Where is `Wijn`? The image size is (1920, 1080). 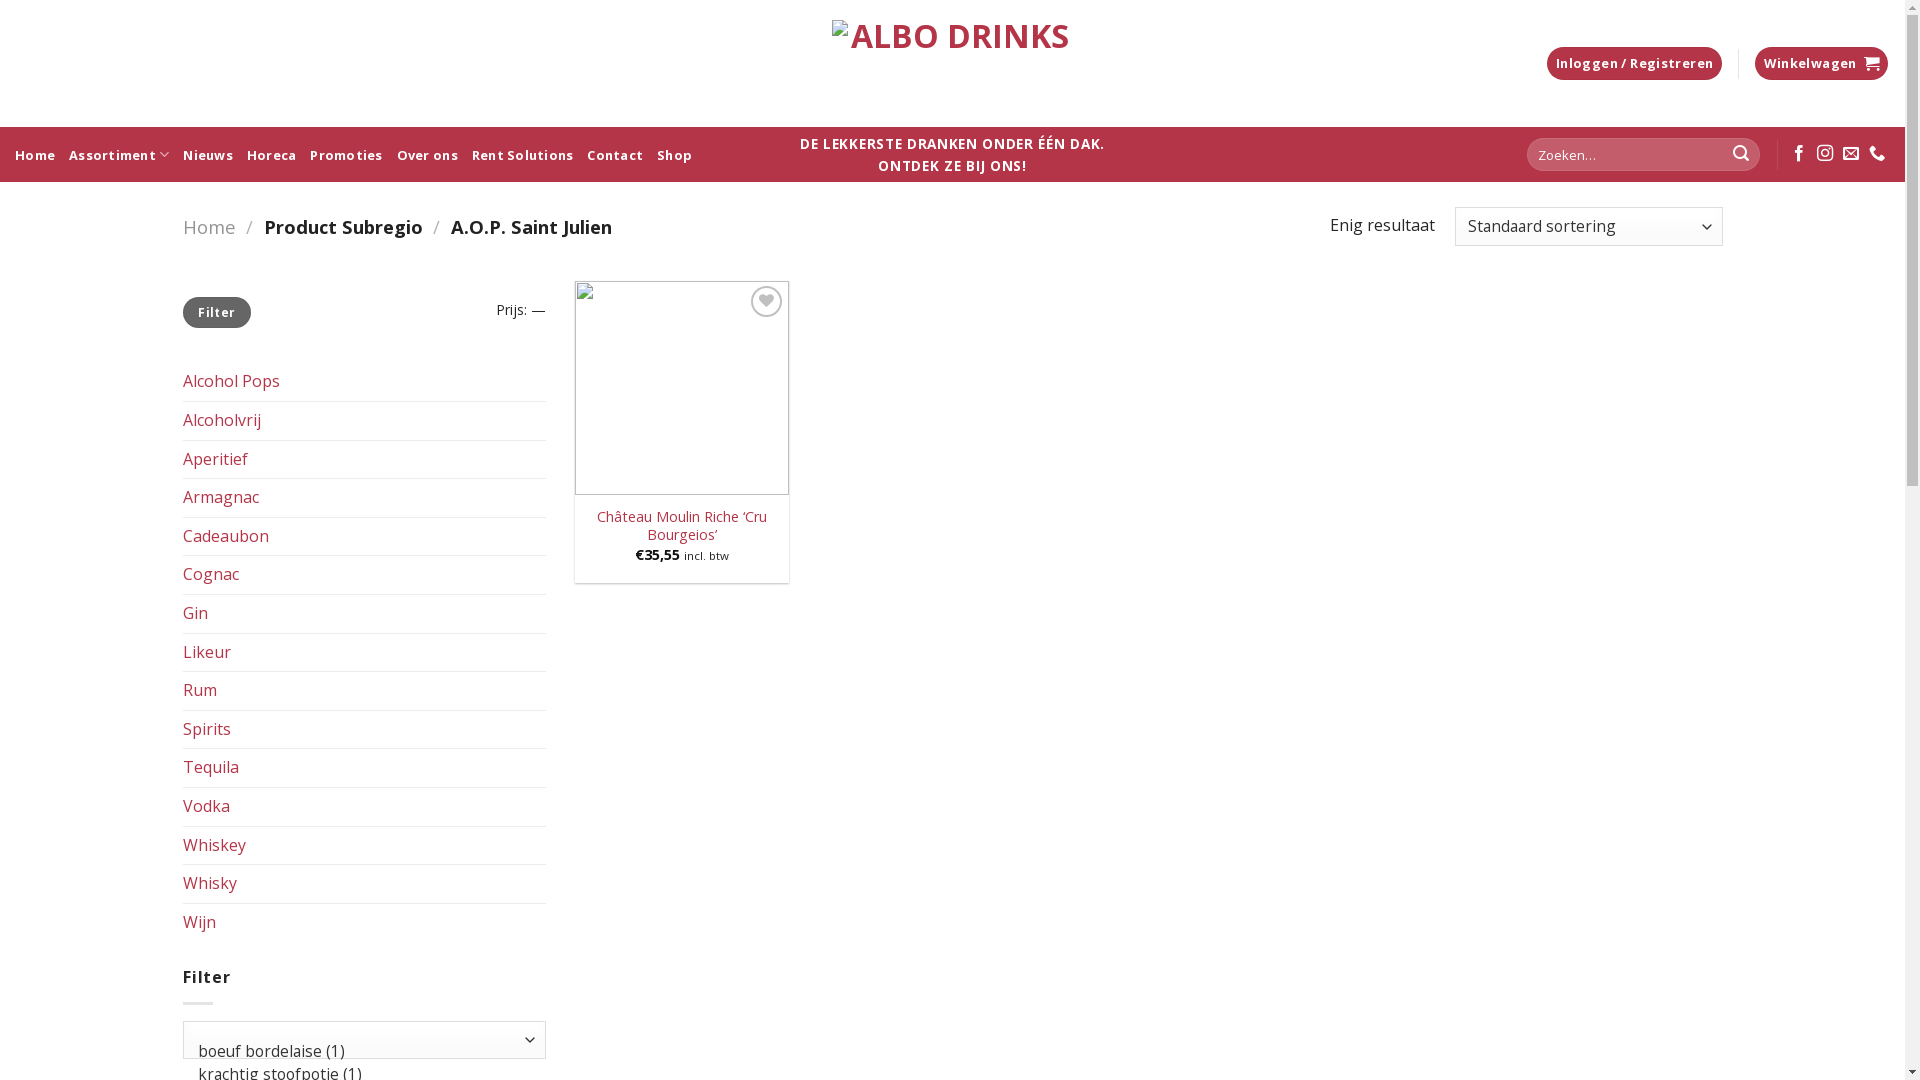
Wijn is located at coordinates (364, 923).